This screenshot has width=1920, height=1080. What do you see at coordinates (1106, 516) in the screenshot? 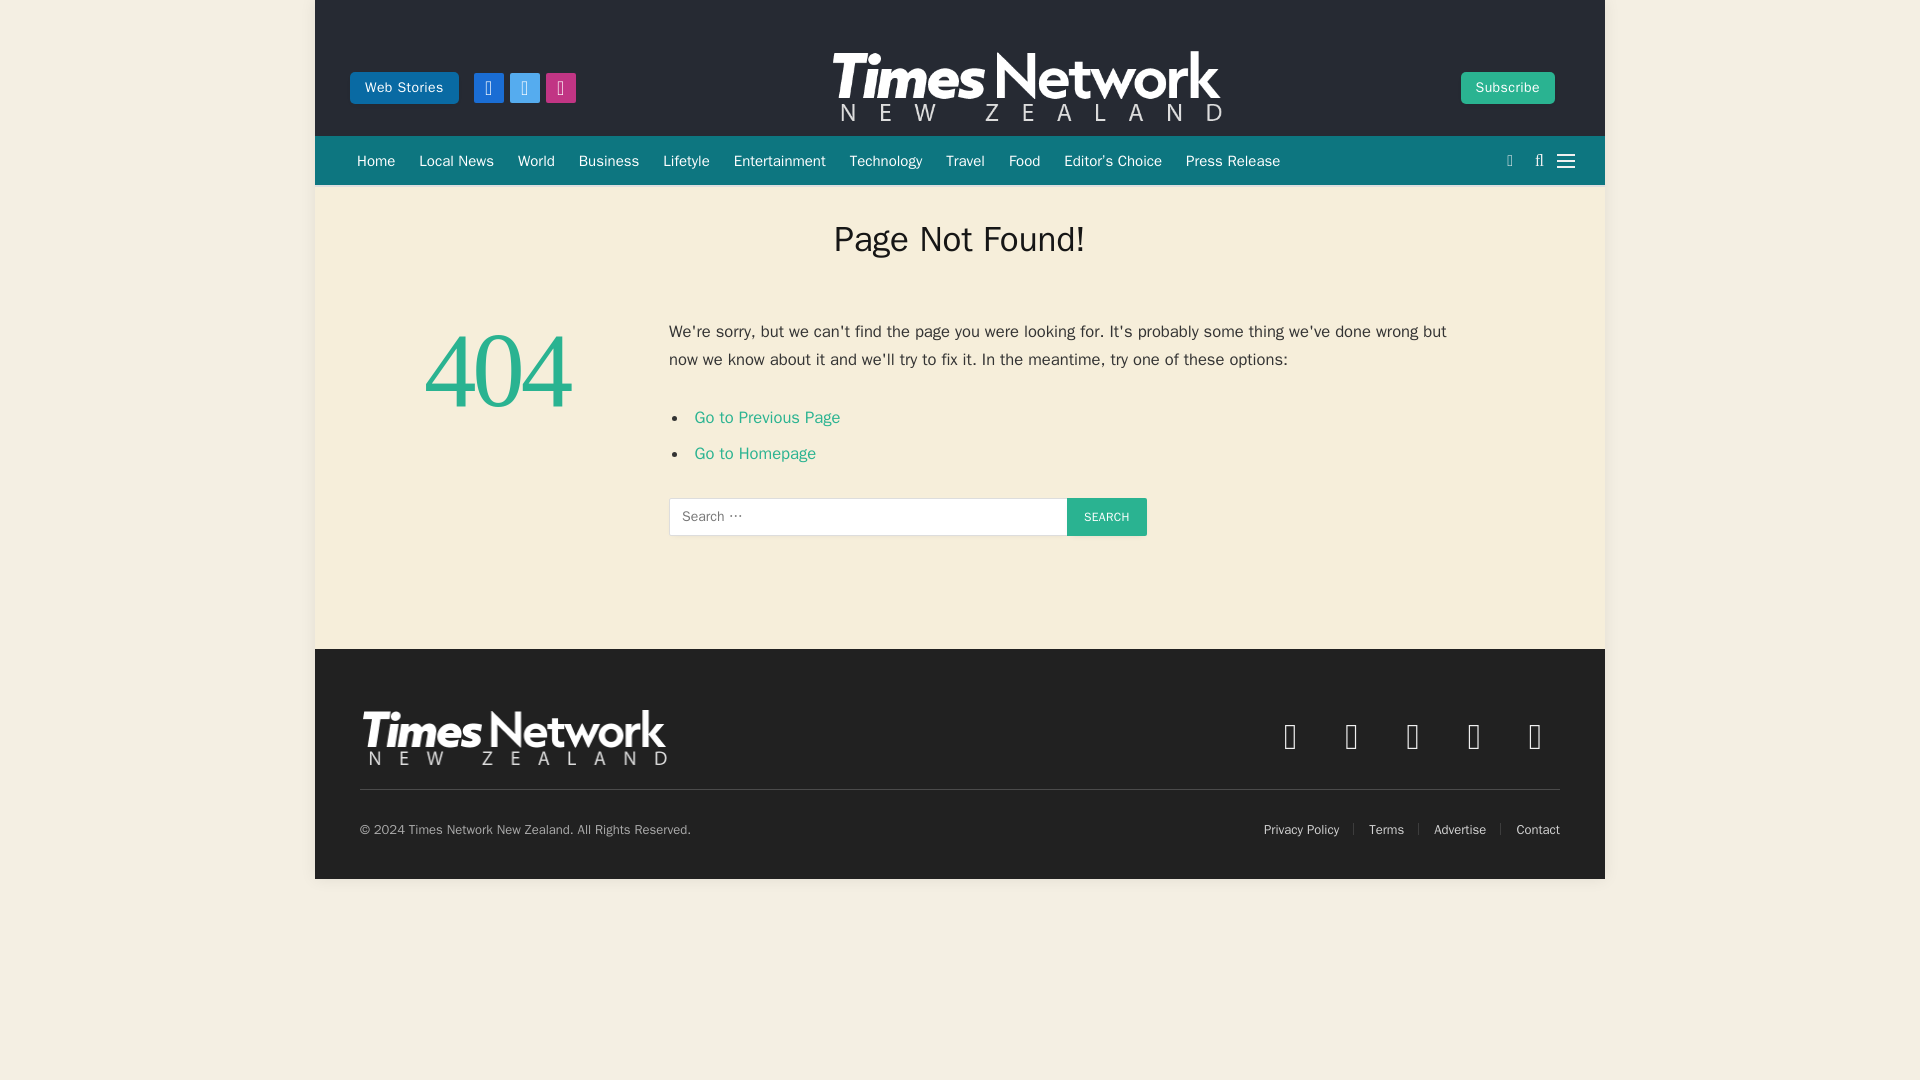
I see `Search` at bounding box center [1106, 516].